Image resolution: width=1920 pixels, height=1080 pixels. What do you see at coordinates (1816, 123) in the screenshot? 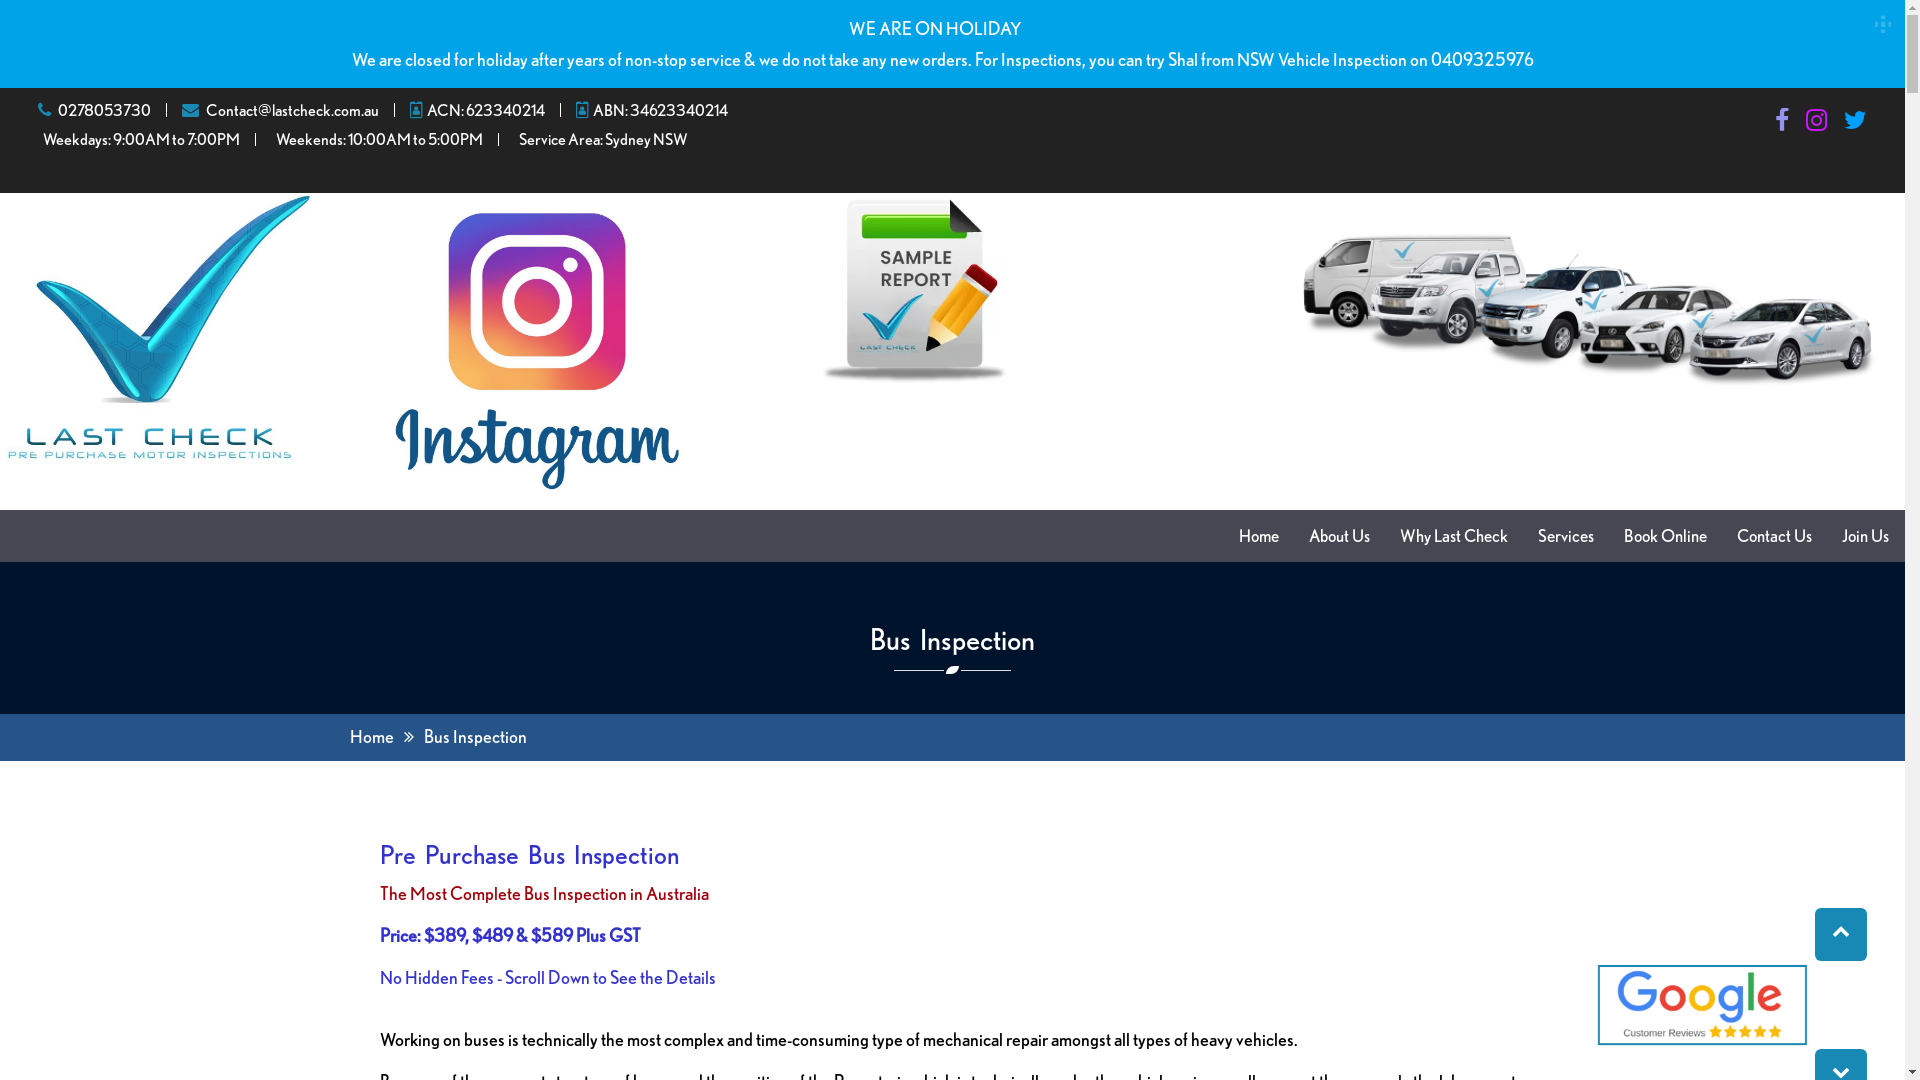
I see `Instagram` at bounding box center [1816, 123].